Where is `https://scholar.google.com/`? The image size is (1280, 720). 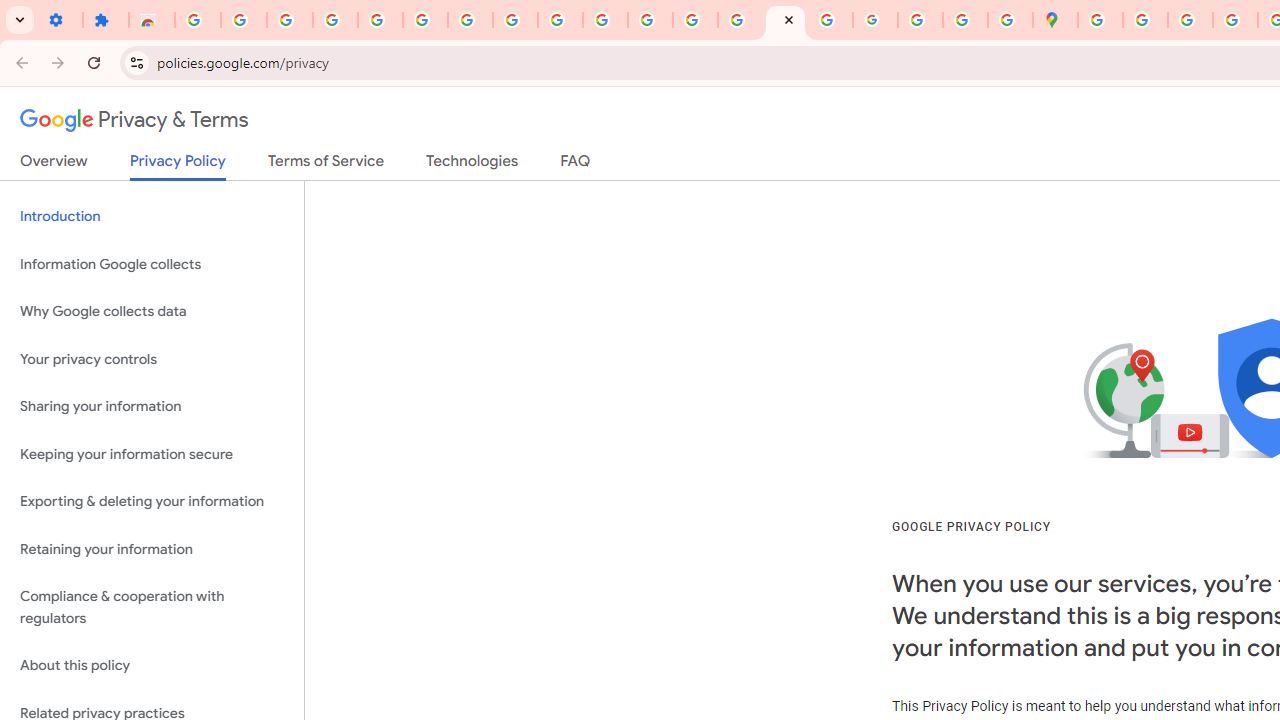
https://scholar.google.com/ is located at coordinates (605, 20).